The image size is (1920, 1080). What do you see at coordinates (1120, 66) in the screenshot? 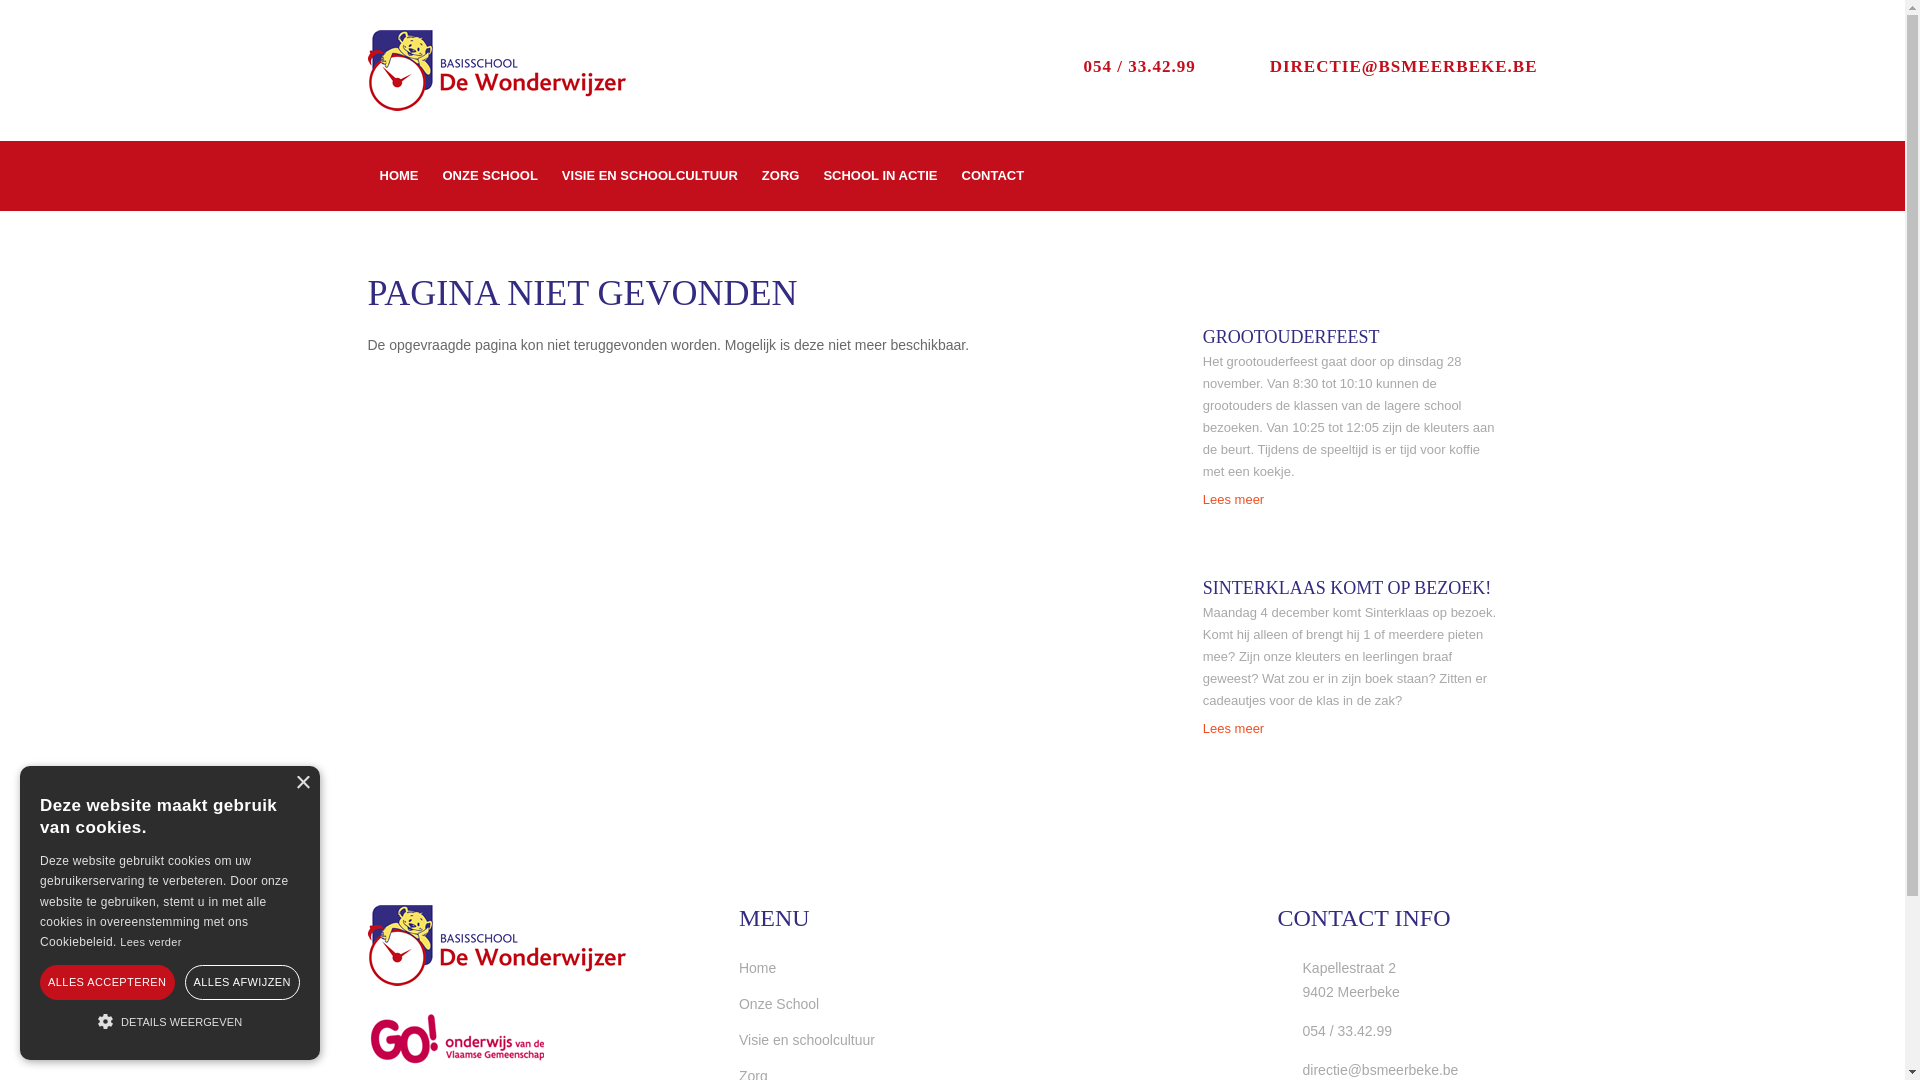
I see `054 / 33.42.99` at bounding box center [1120, 66].